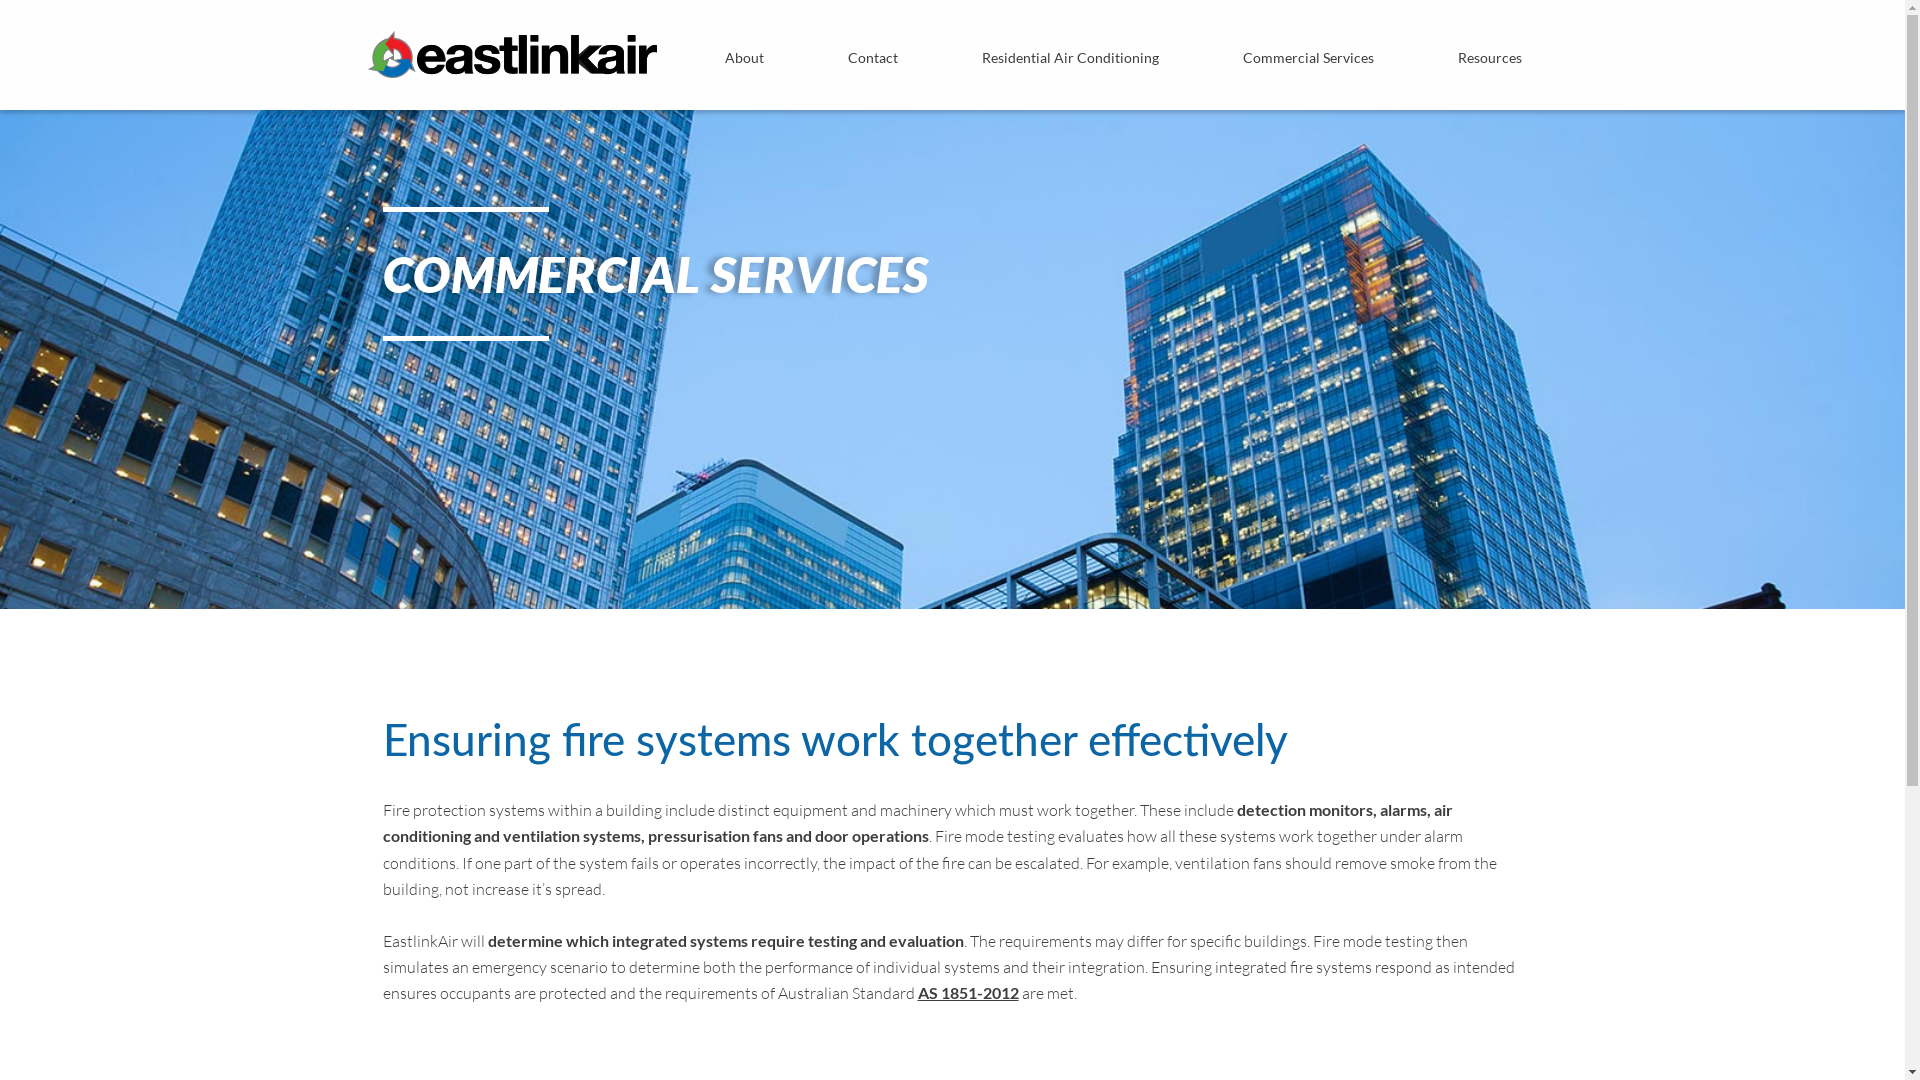 The width and height of the screenshot is (1920, 1080). I want to click on Resources, so click(1490, 55).